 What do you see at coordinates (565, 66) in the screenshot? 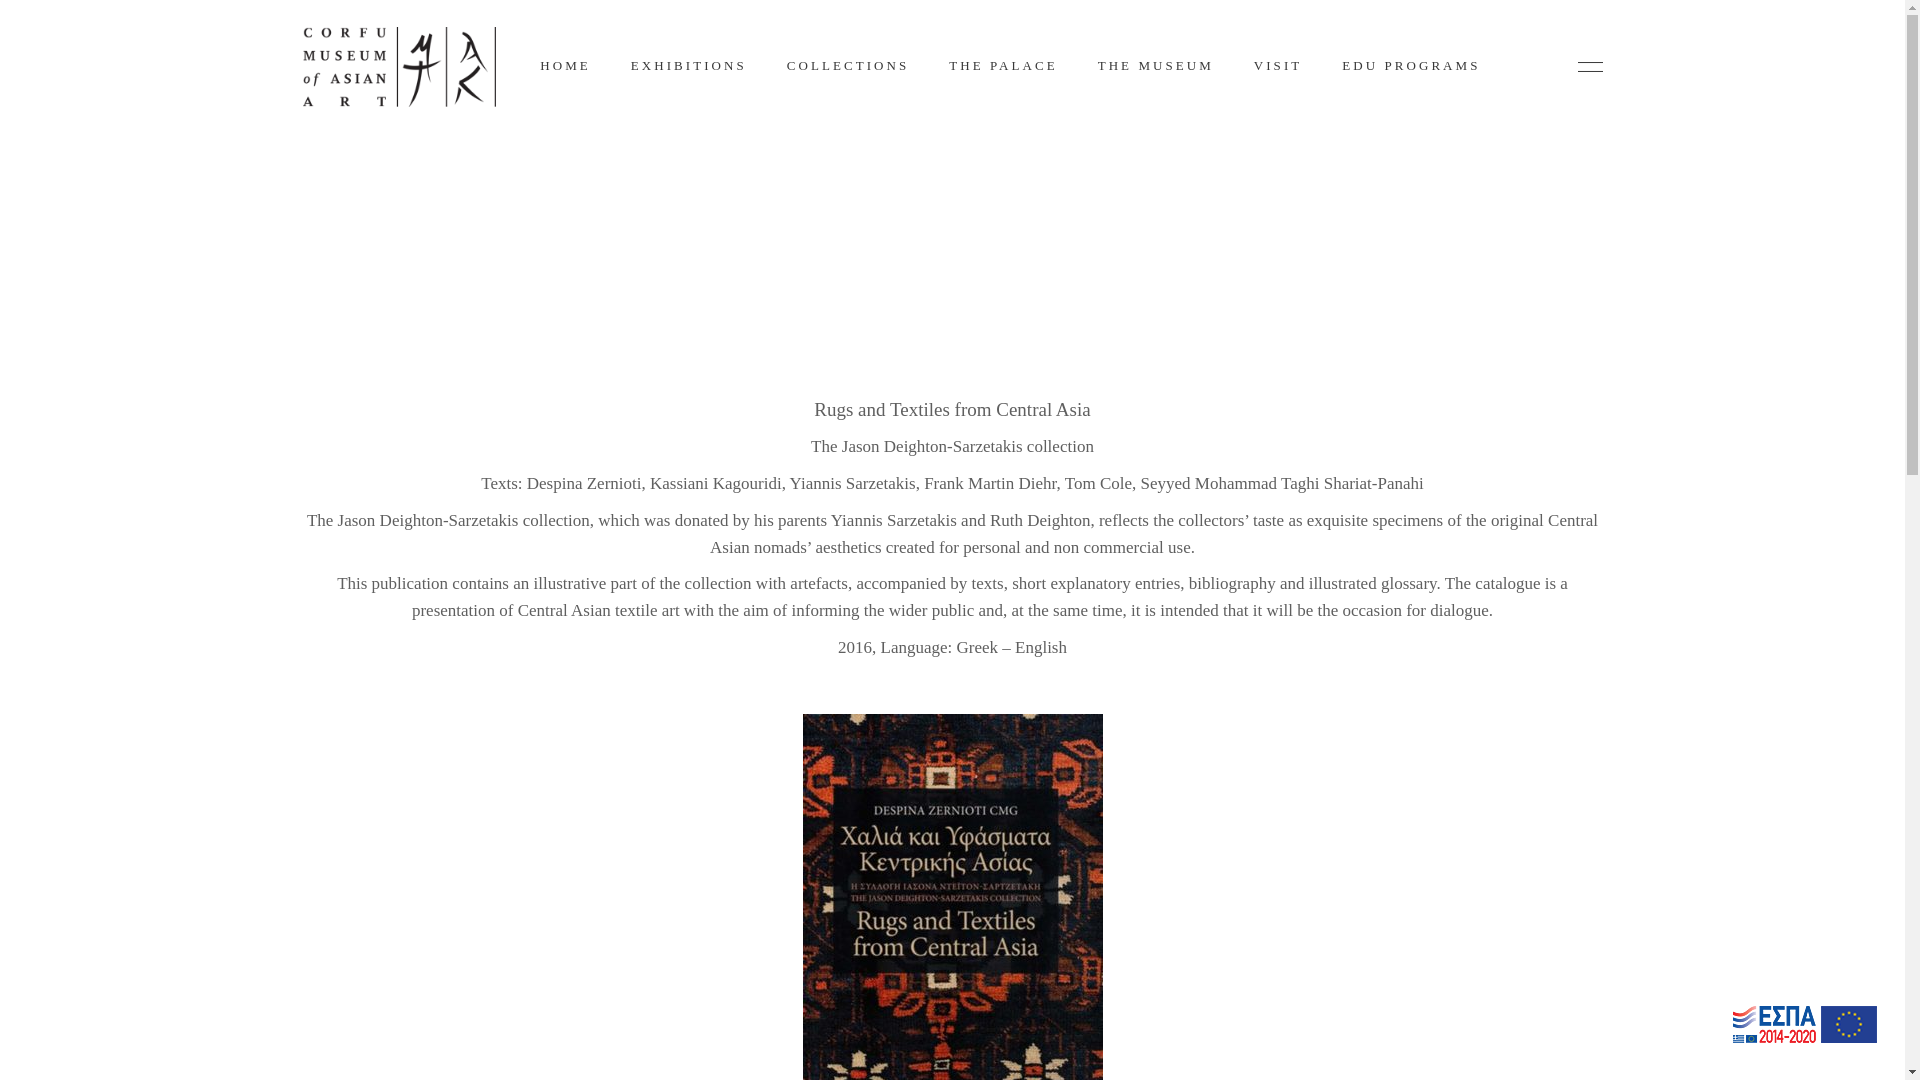
I see `HOME` at bounding box center [565, 66].